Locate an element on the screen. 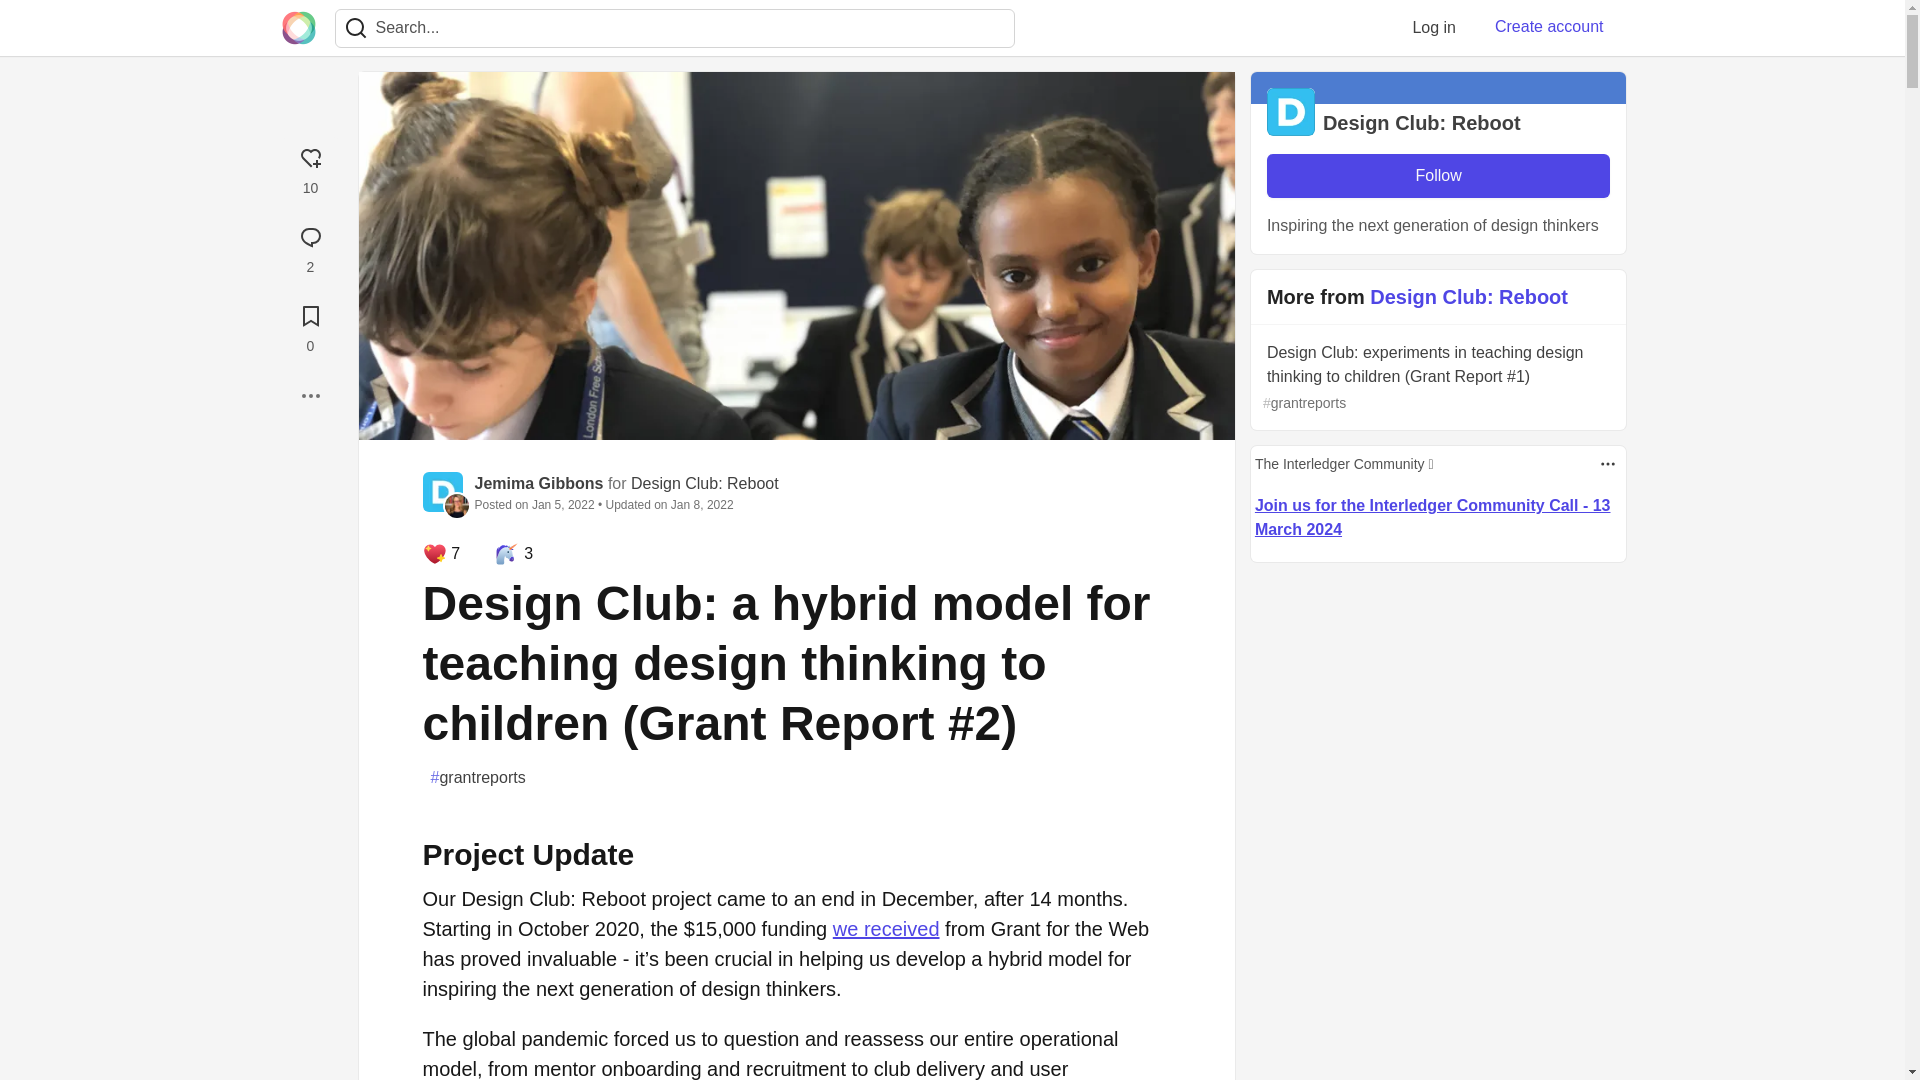  More... is located at coordinates (310, 395).